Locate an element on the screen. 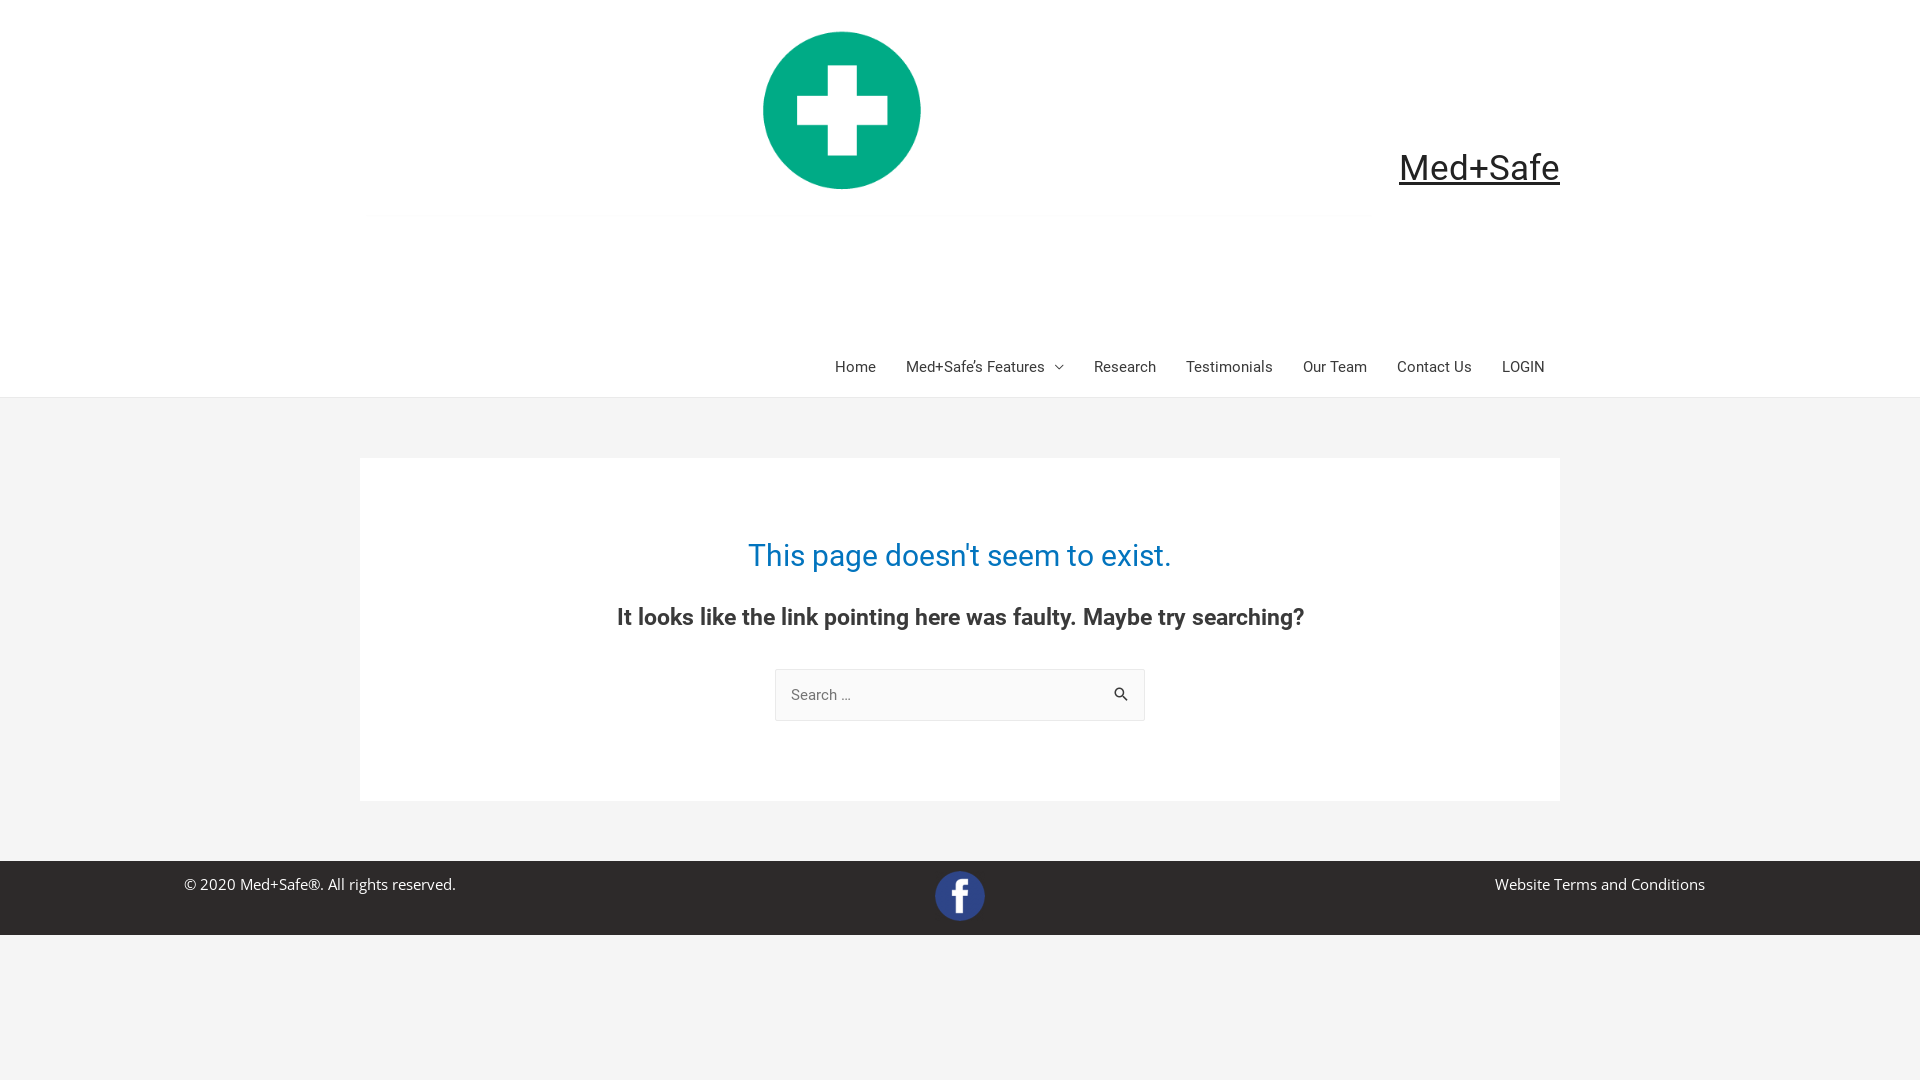 The height and width of the screenshot is (1080, 1920). FaceBook is located at coordinates (960, 896).